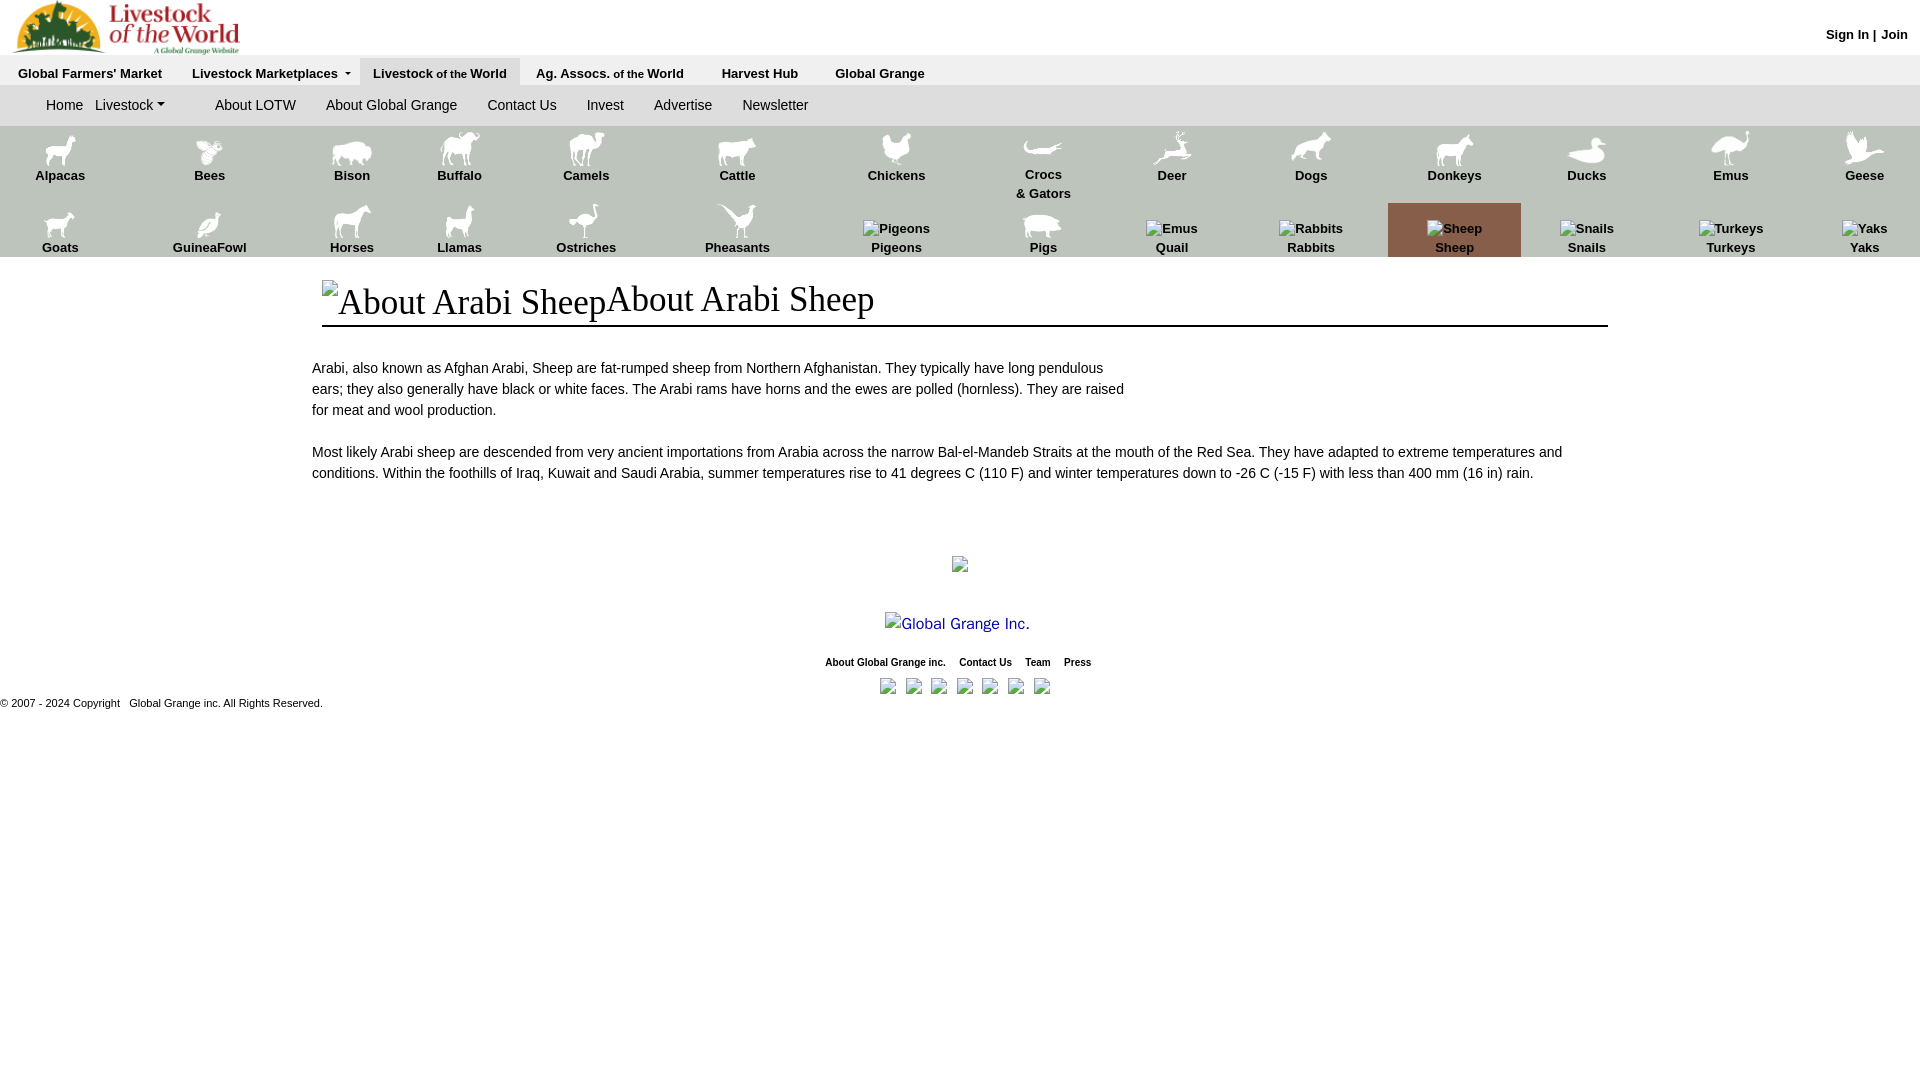 The height and width of the screenshot is (1080, 1920). I want to click on Livestock Marketplaces, so click(272, 73).